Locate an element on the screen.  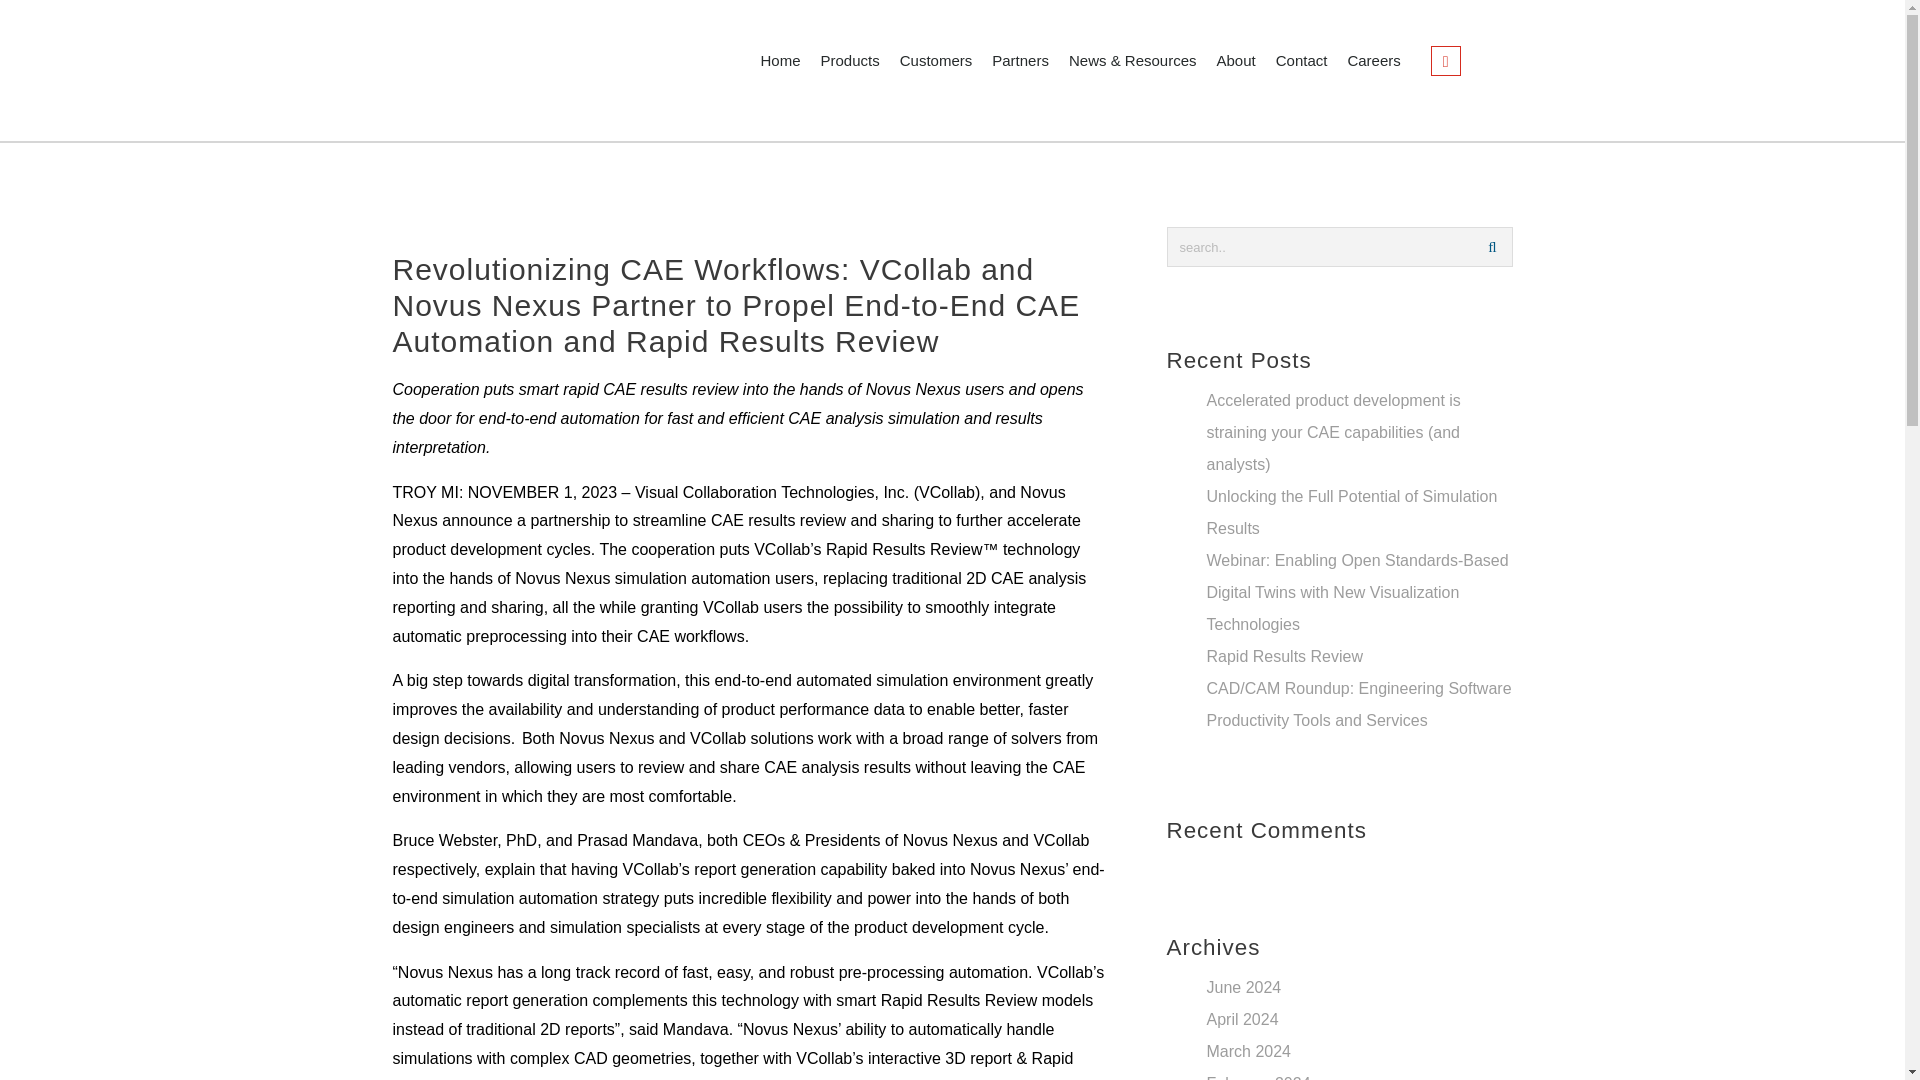
Rapid Results Review is located at coordinates (1284, 656).